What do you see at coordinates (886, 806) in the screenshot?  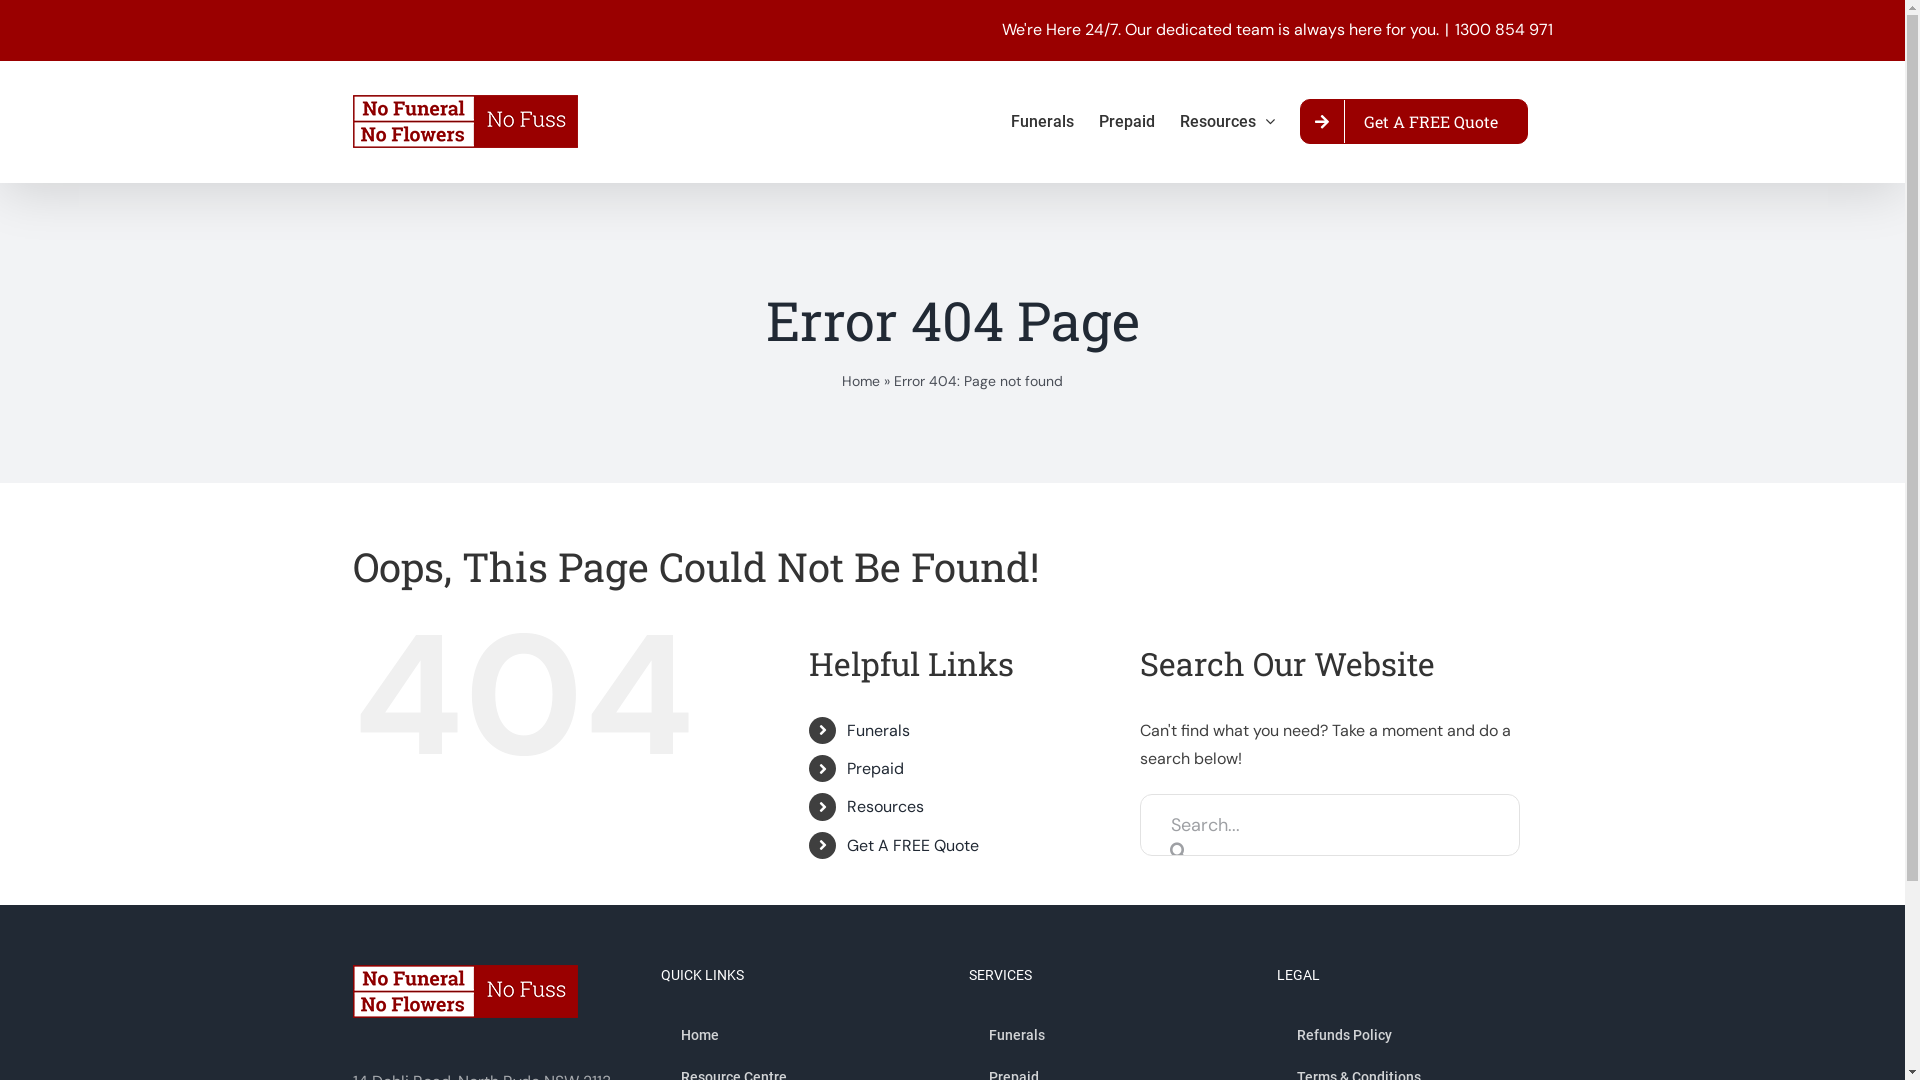 I see `Resources` at bounding box center [886, 806].